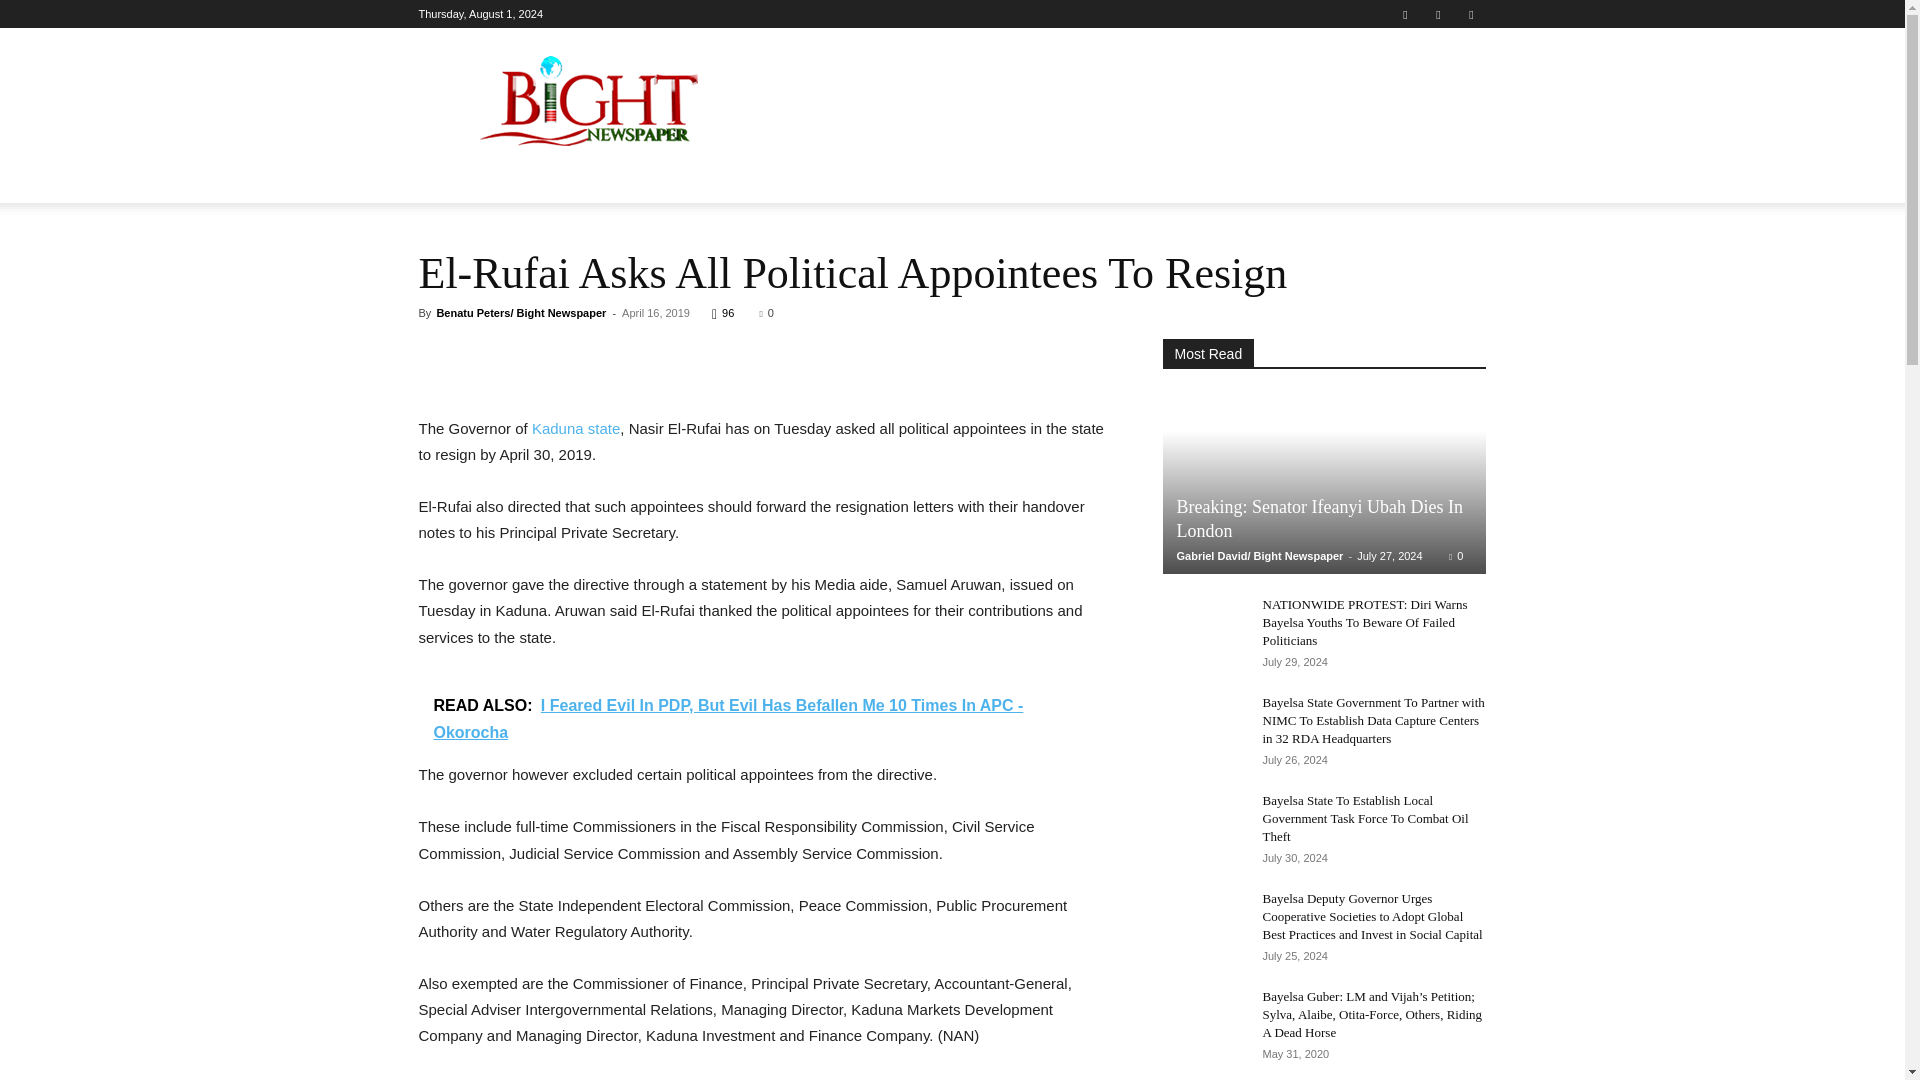 This screenshot has width=1920, height=1080. What do you see at coordinates (786, 179) in the screenshot?
I see `CRIME` at bounding box center [786, 179].